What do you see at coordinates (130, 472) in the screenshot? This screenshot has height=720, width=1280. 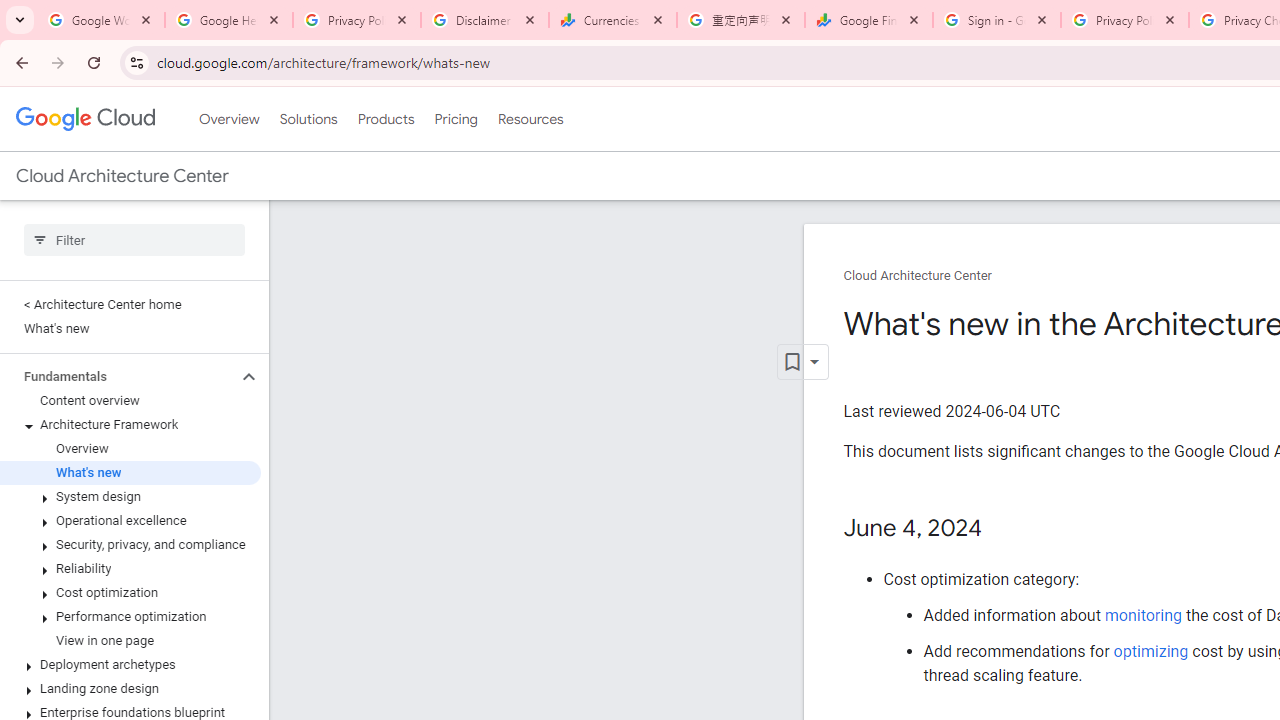 I see `What's new` at bounding box center [130, 472].